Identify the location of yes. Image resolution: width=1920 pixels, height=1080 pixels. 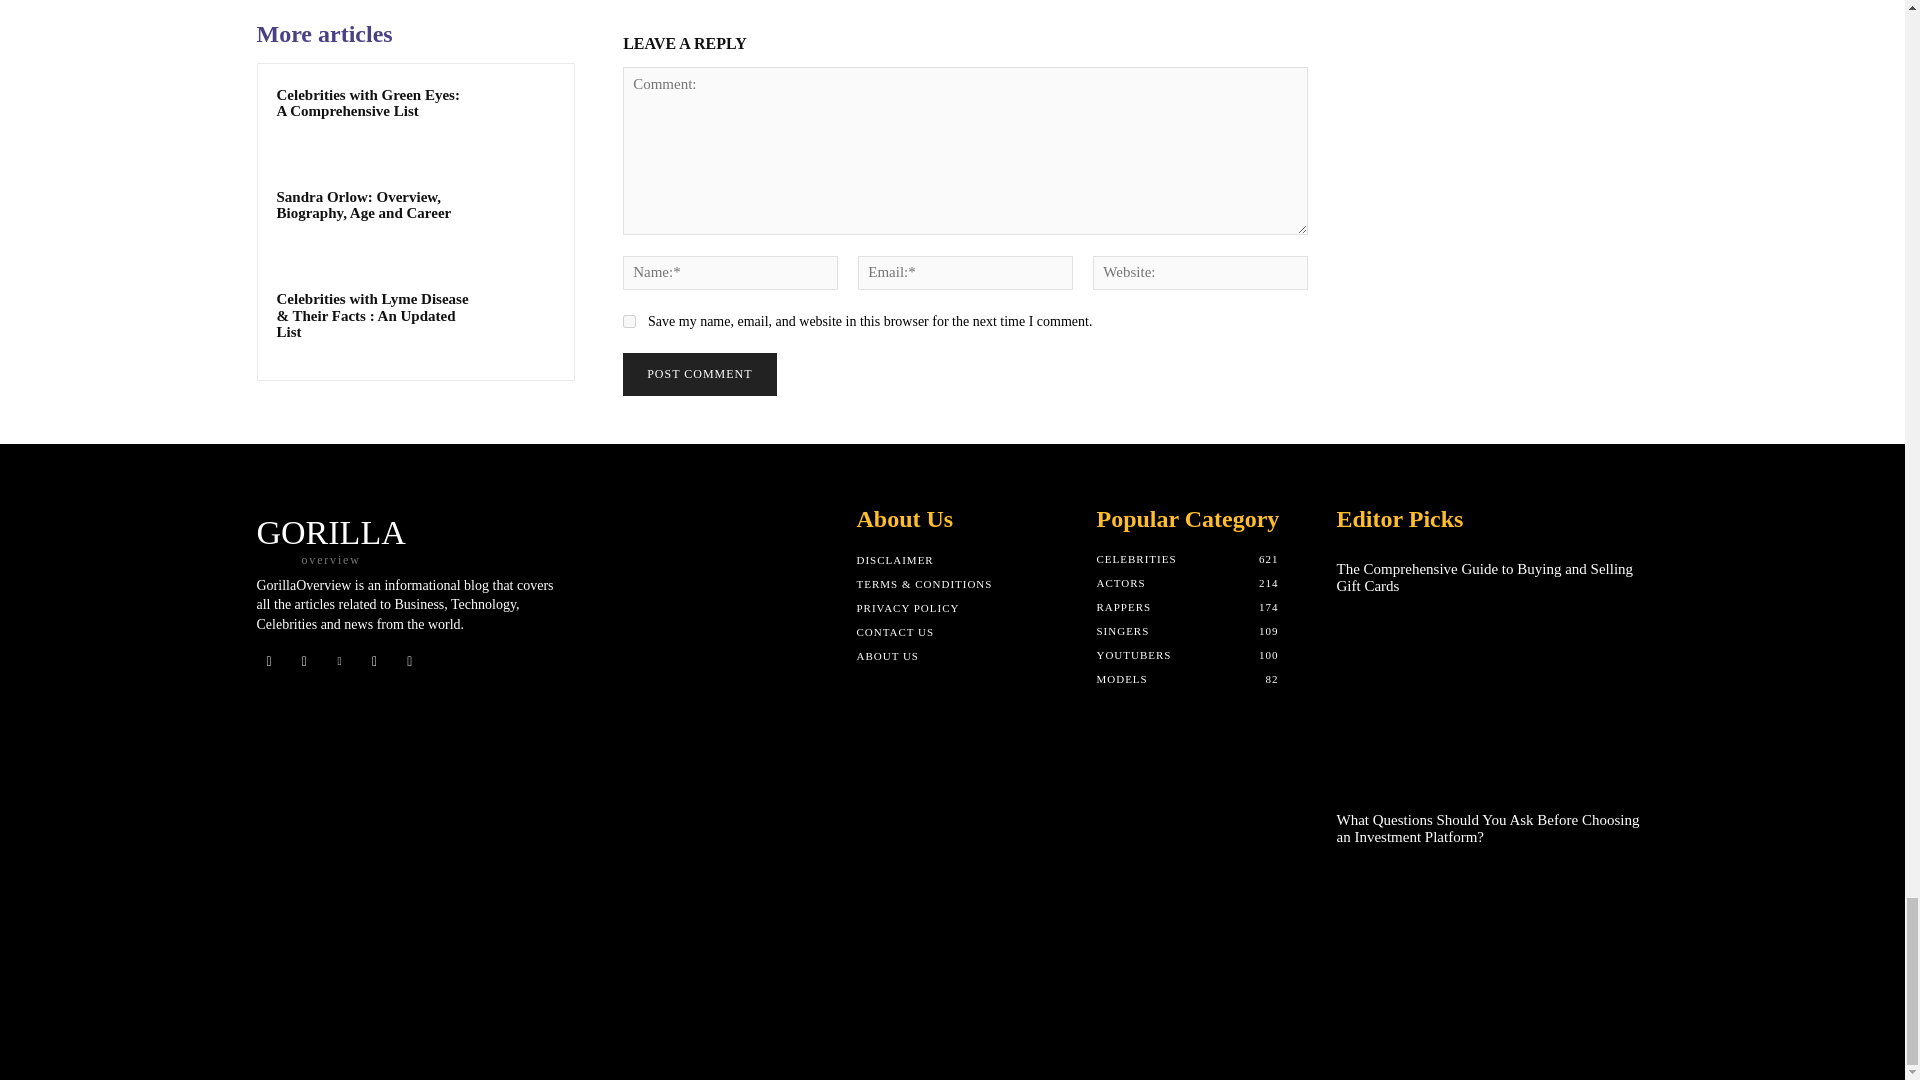
(628, 322).